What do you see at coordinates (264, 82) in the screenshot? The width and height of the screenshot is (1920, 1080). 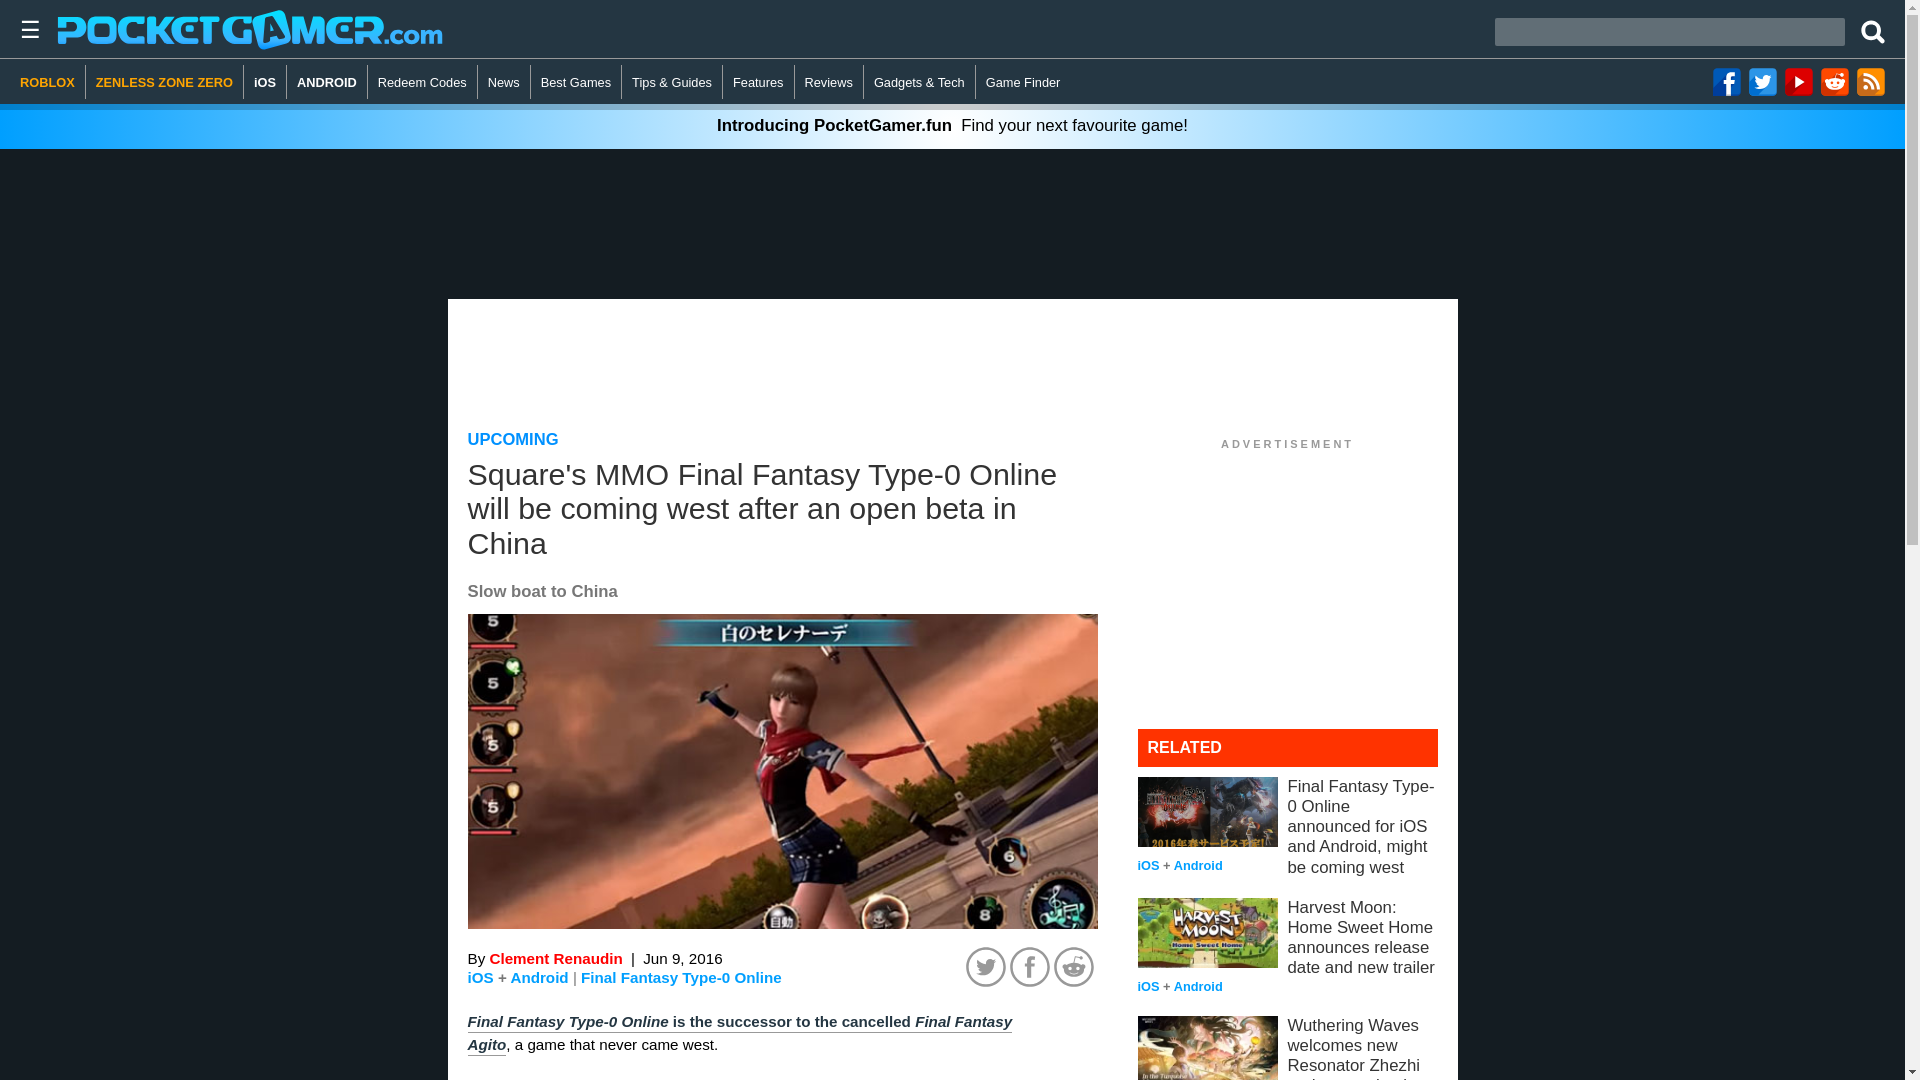 I see `iOS` at bounding box center [264, 82].